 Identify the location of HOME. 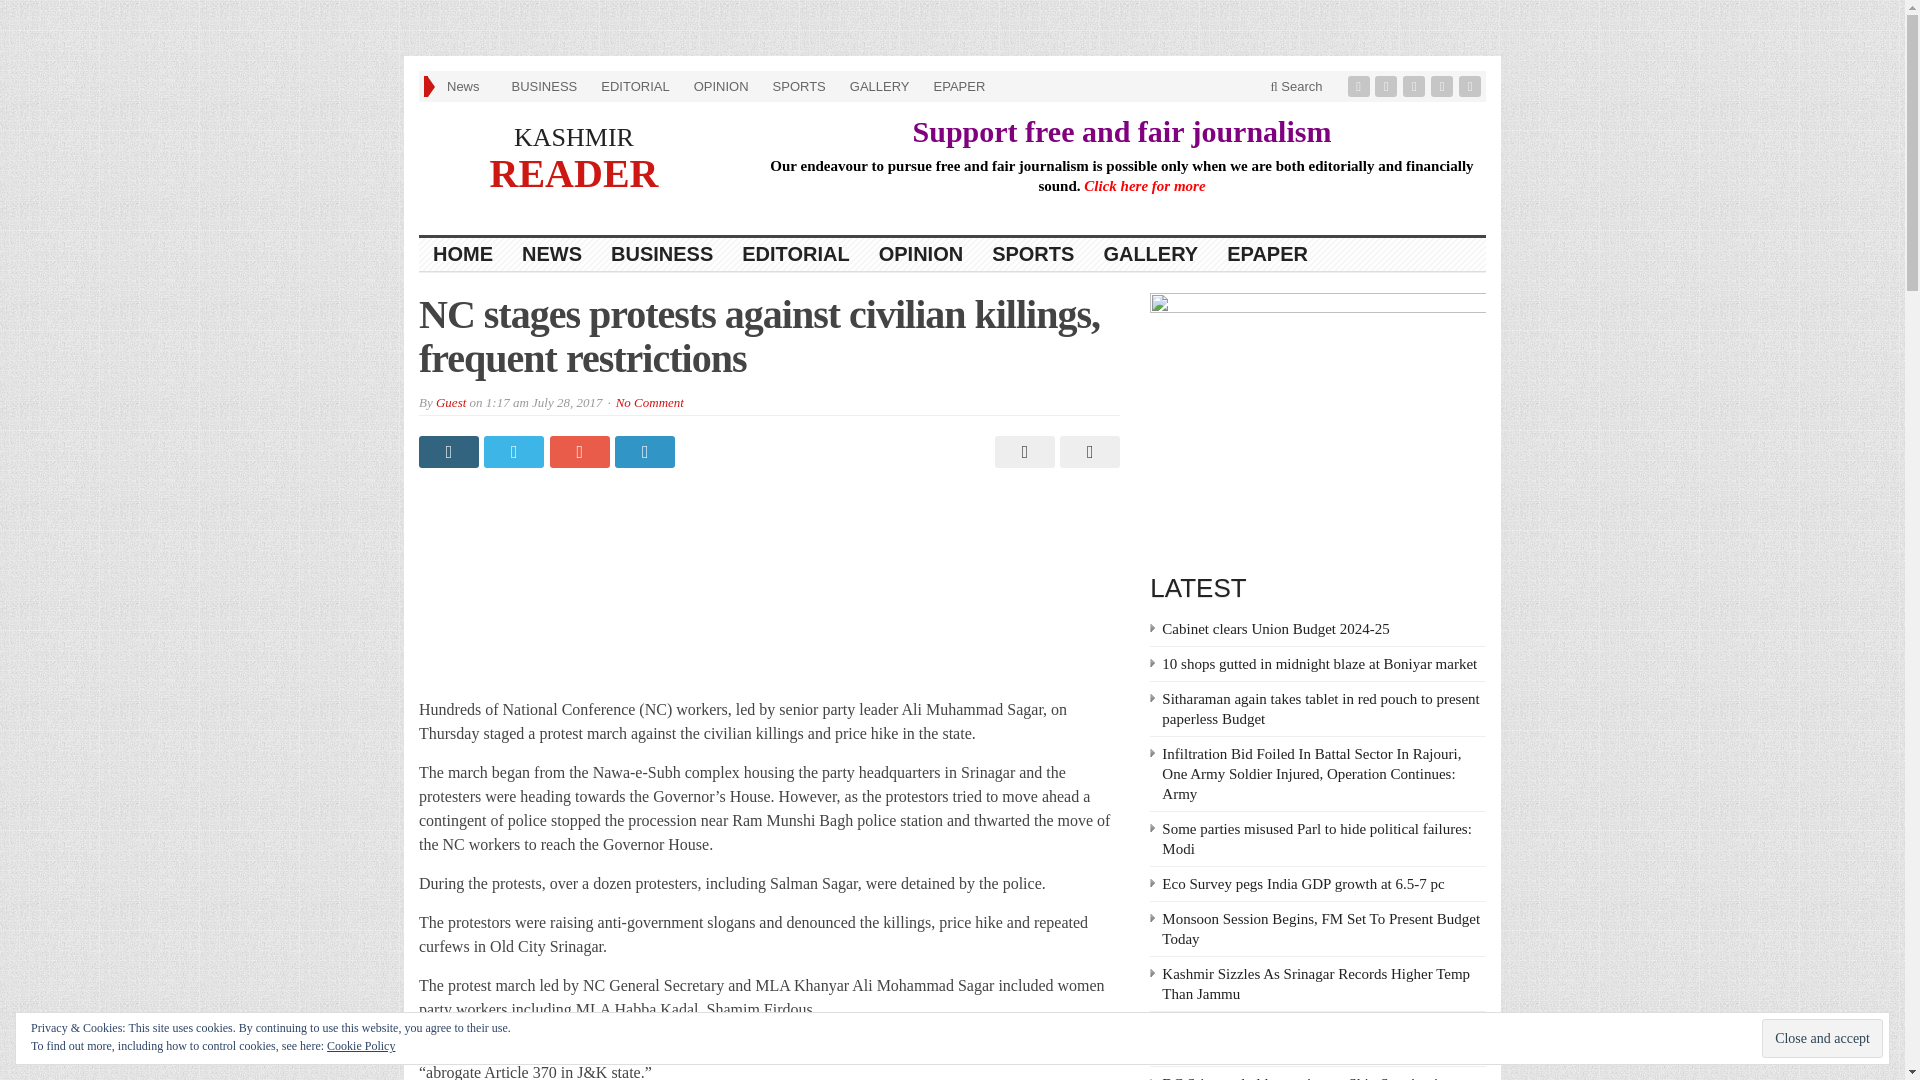
(463, 254).